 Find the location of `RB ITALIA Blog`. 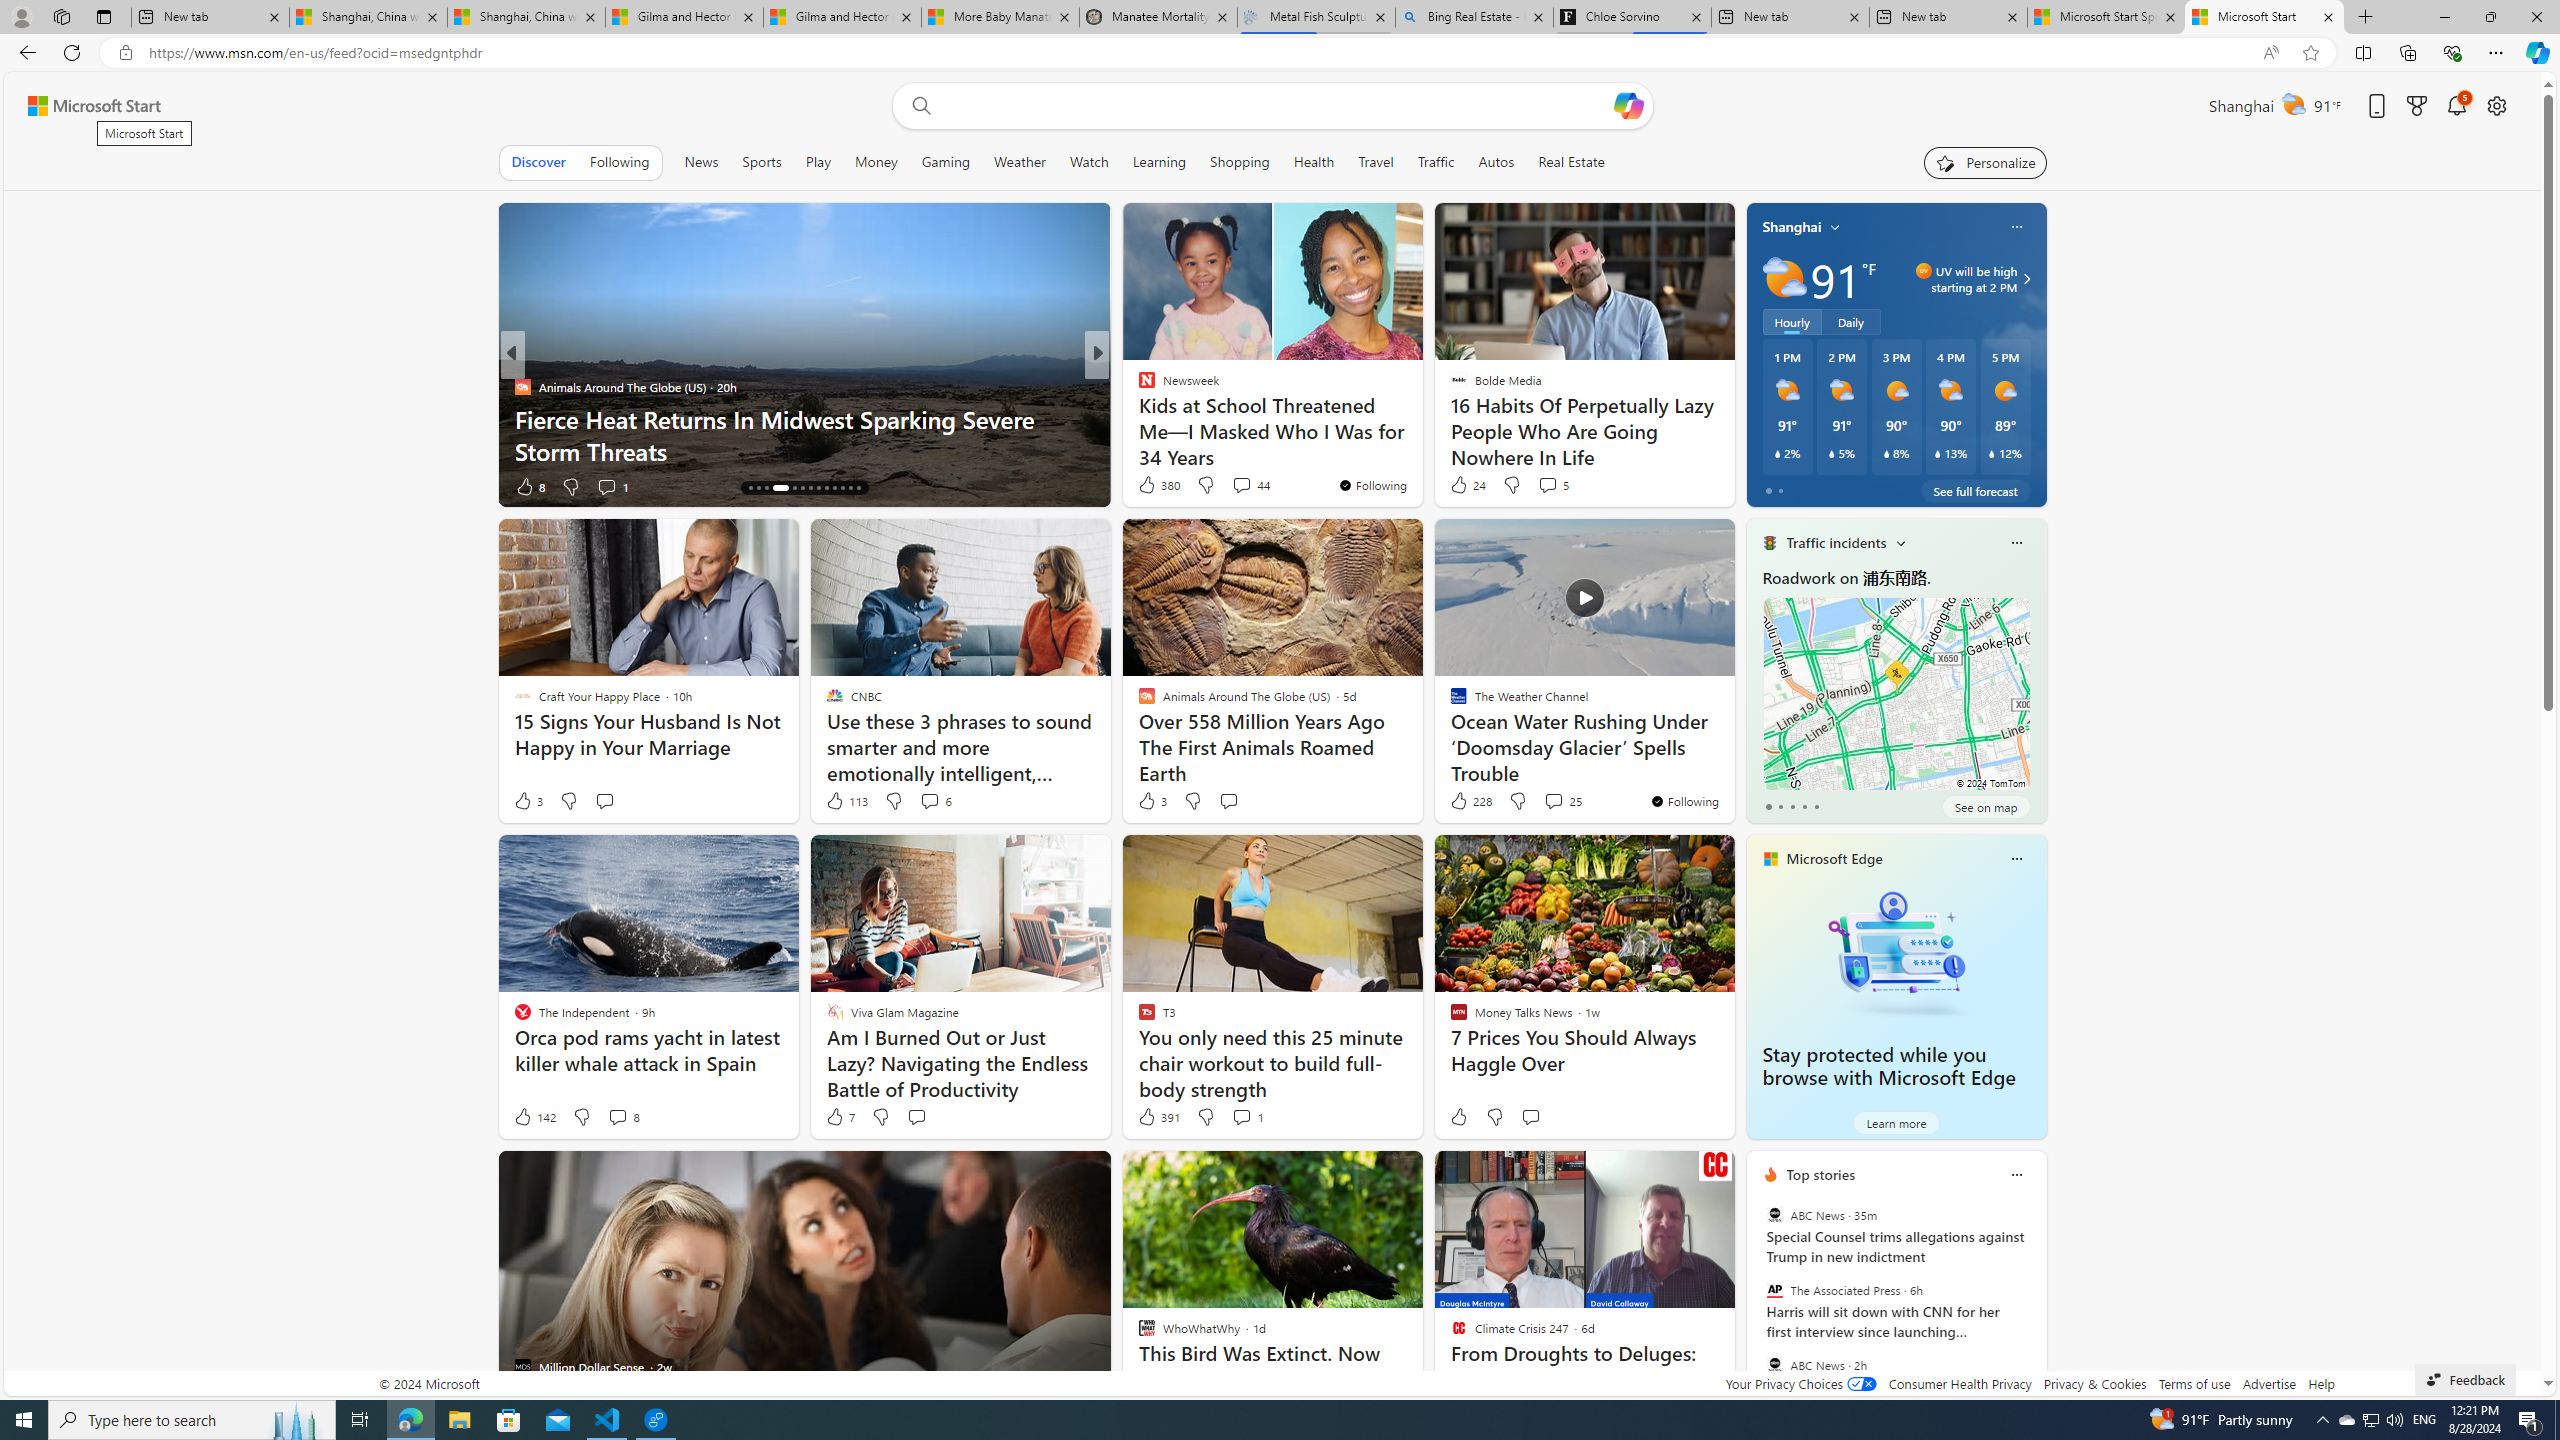

RB ITALIA Blog is located at coordinates (1137, 386).